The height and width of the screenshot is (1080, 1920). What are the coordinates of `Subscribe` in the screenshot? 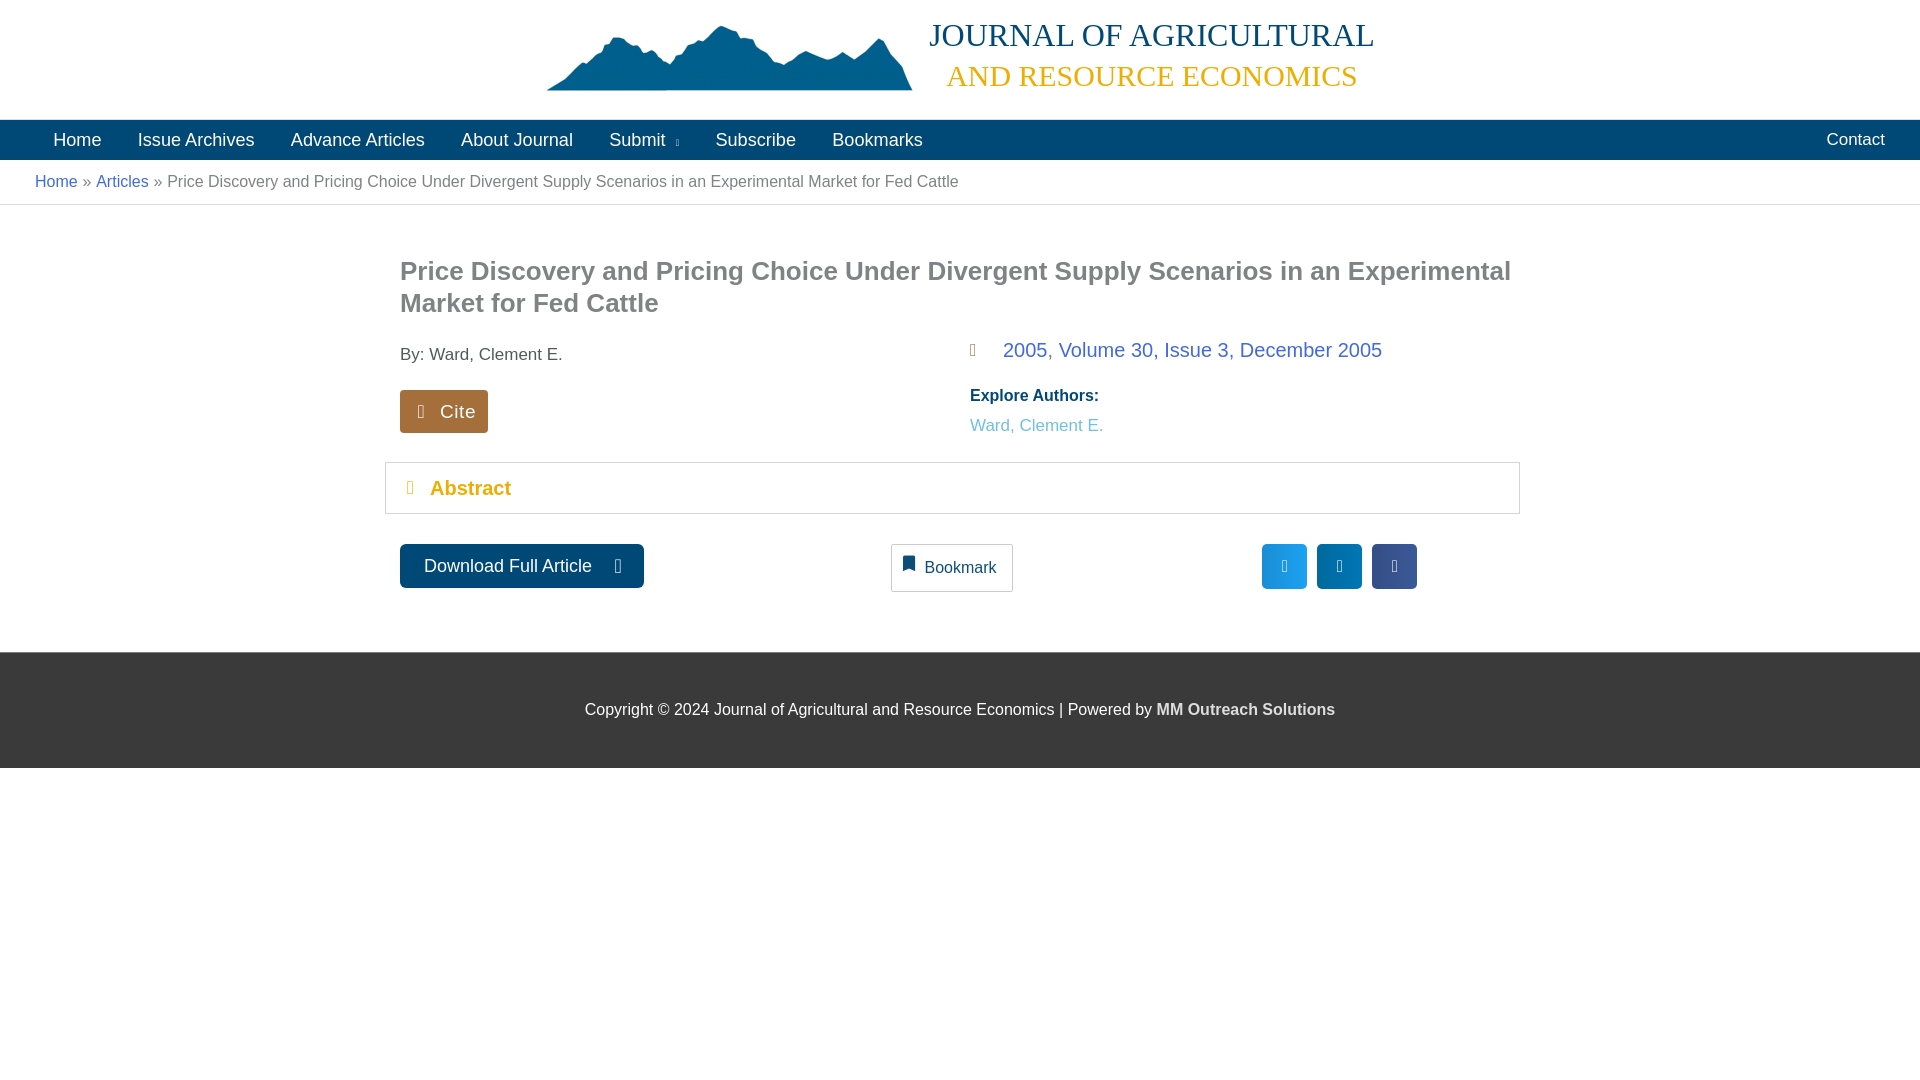 It's located at (755, 139).